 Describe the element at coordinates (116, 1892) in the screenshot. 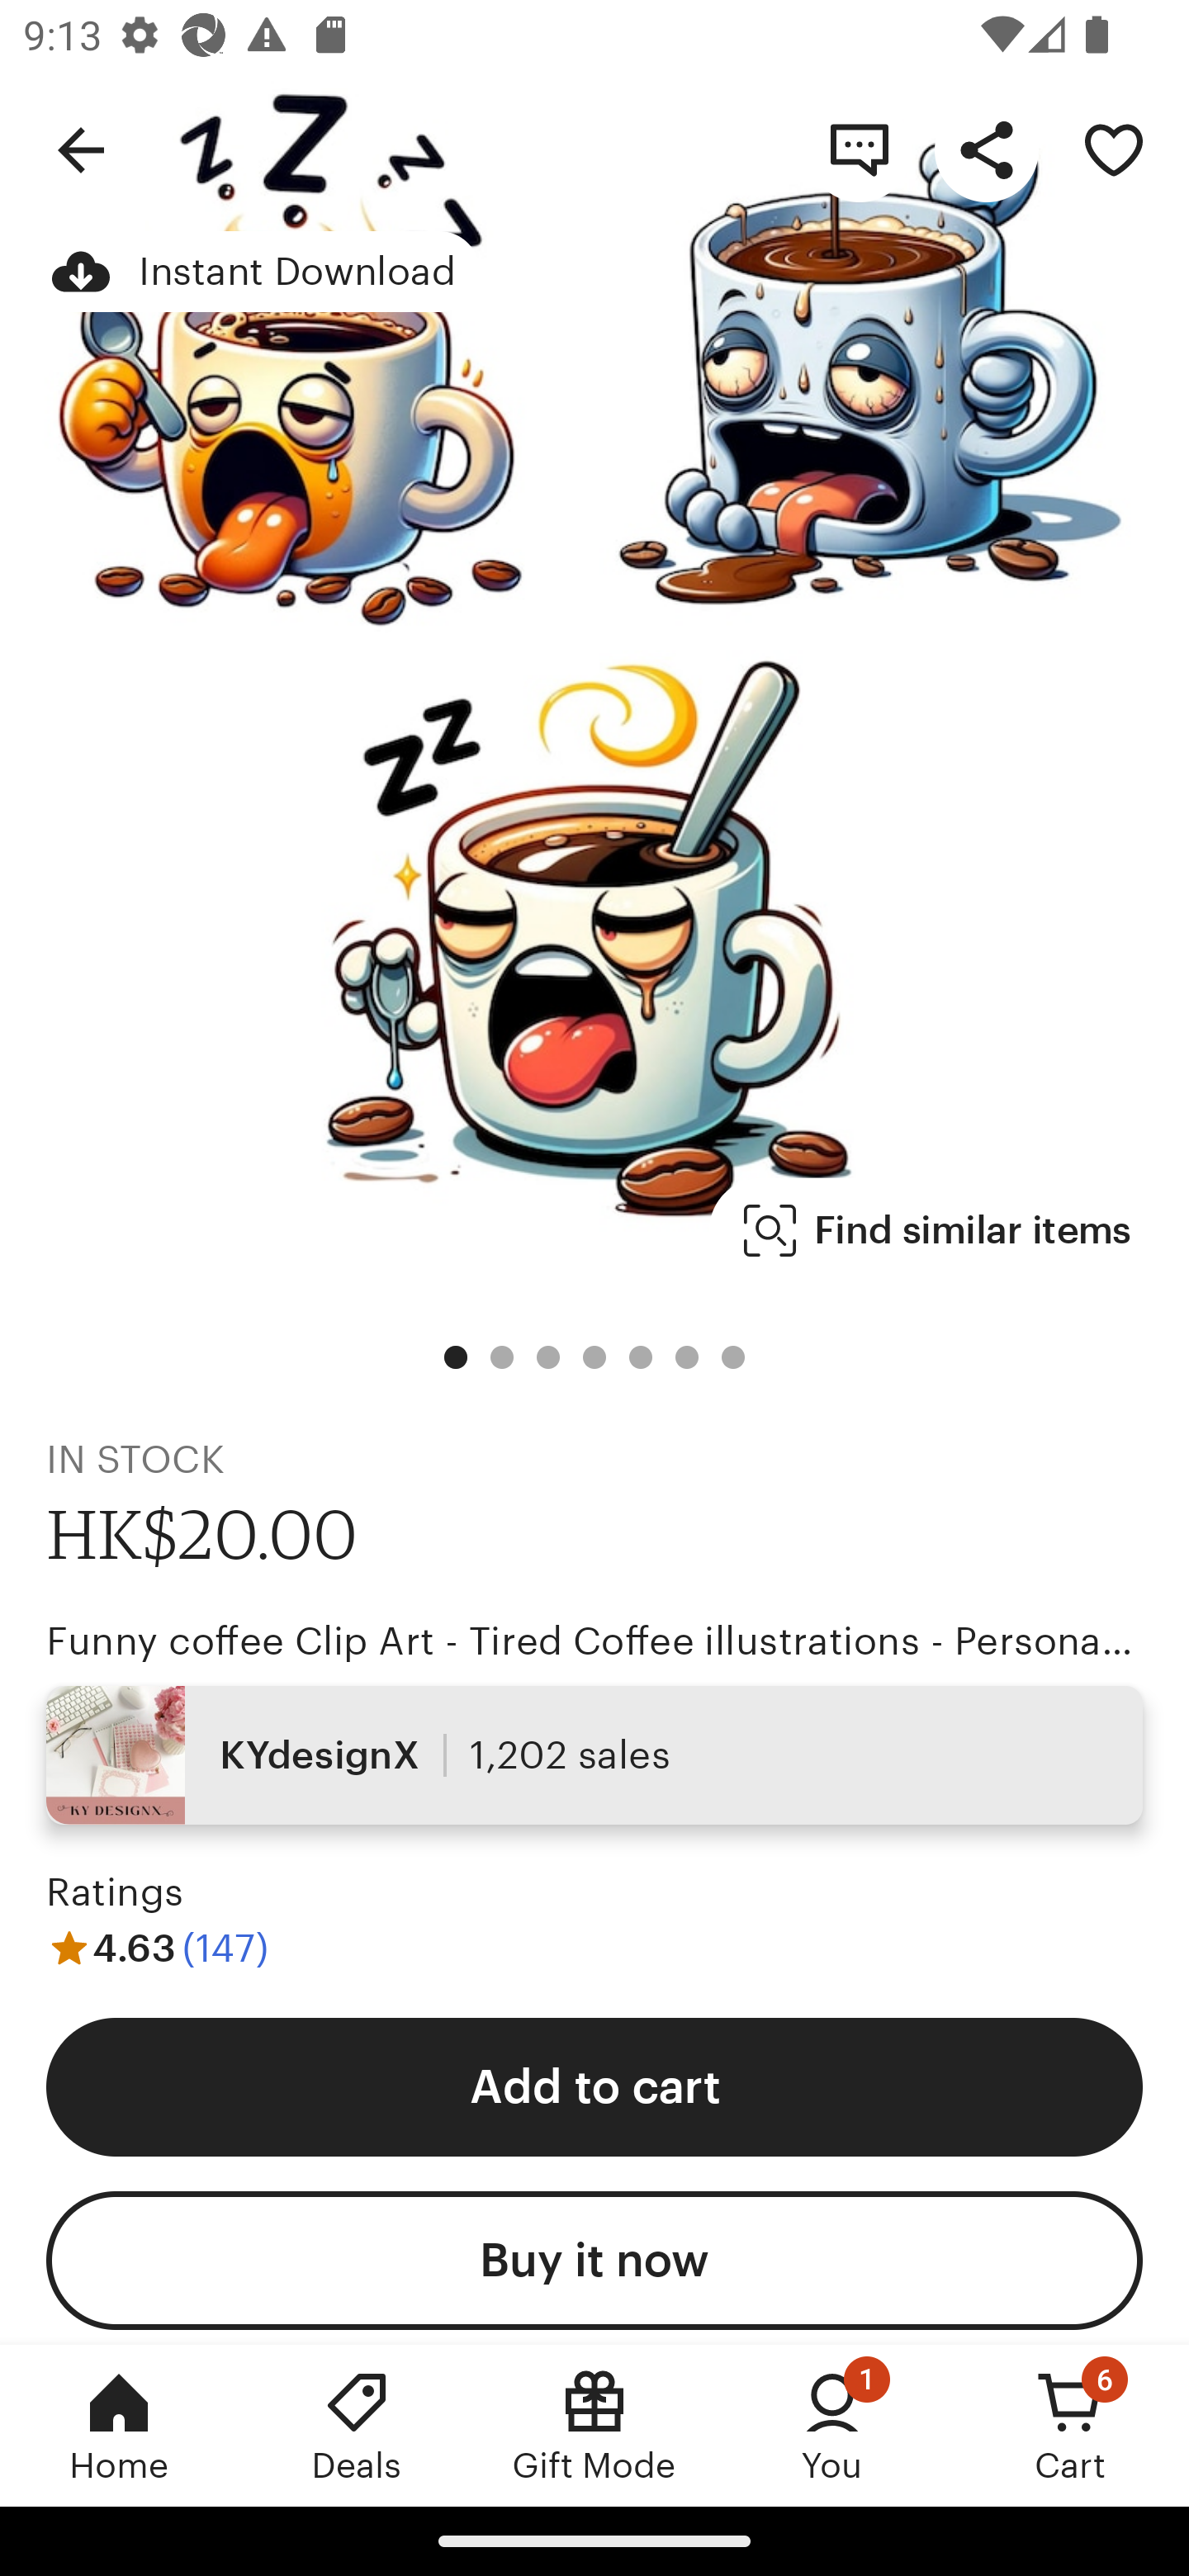

I see `Ratings` at that location.